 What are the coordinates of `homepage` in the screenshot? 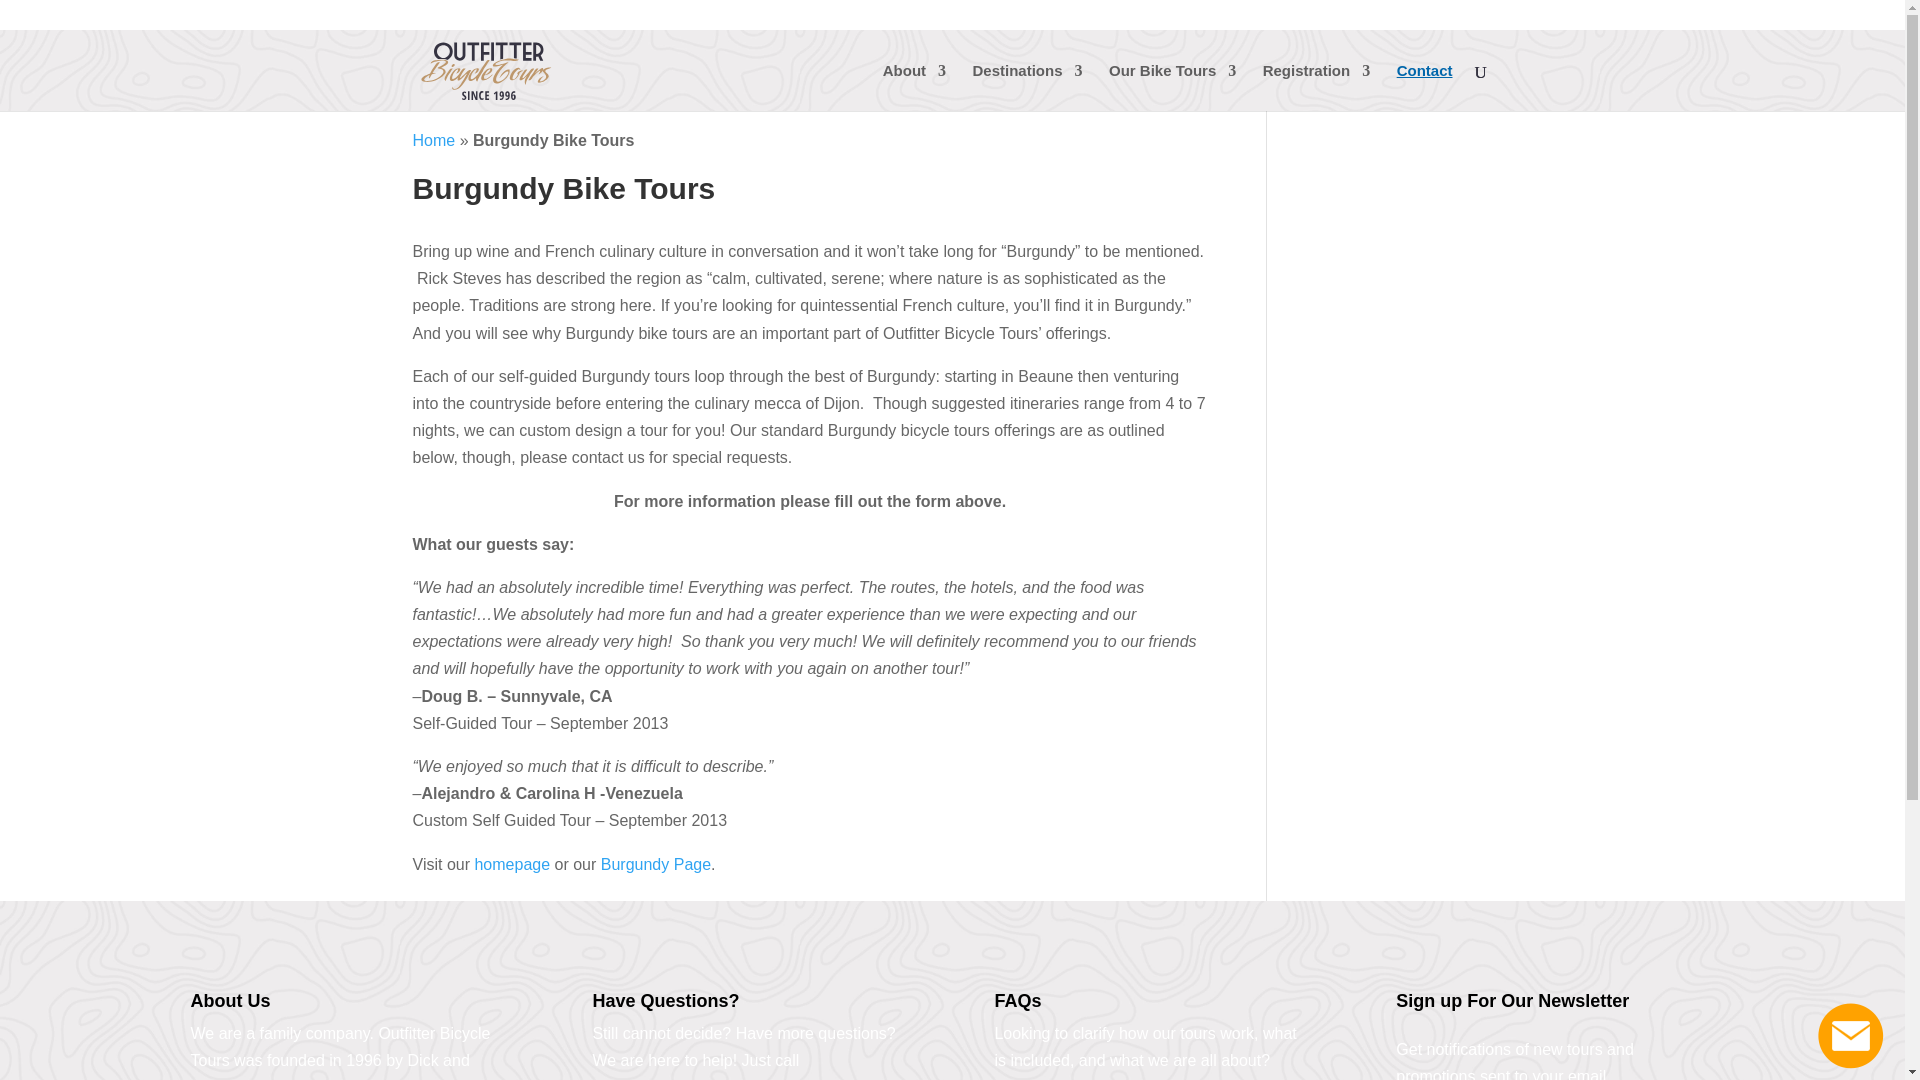 It's located at (512, 864).